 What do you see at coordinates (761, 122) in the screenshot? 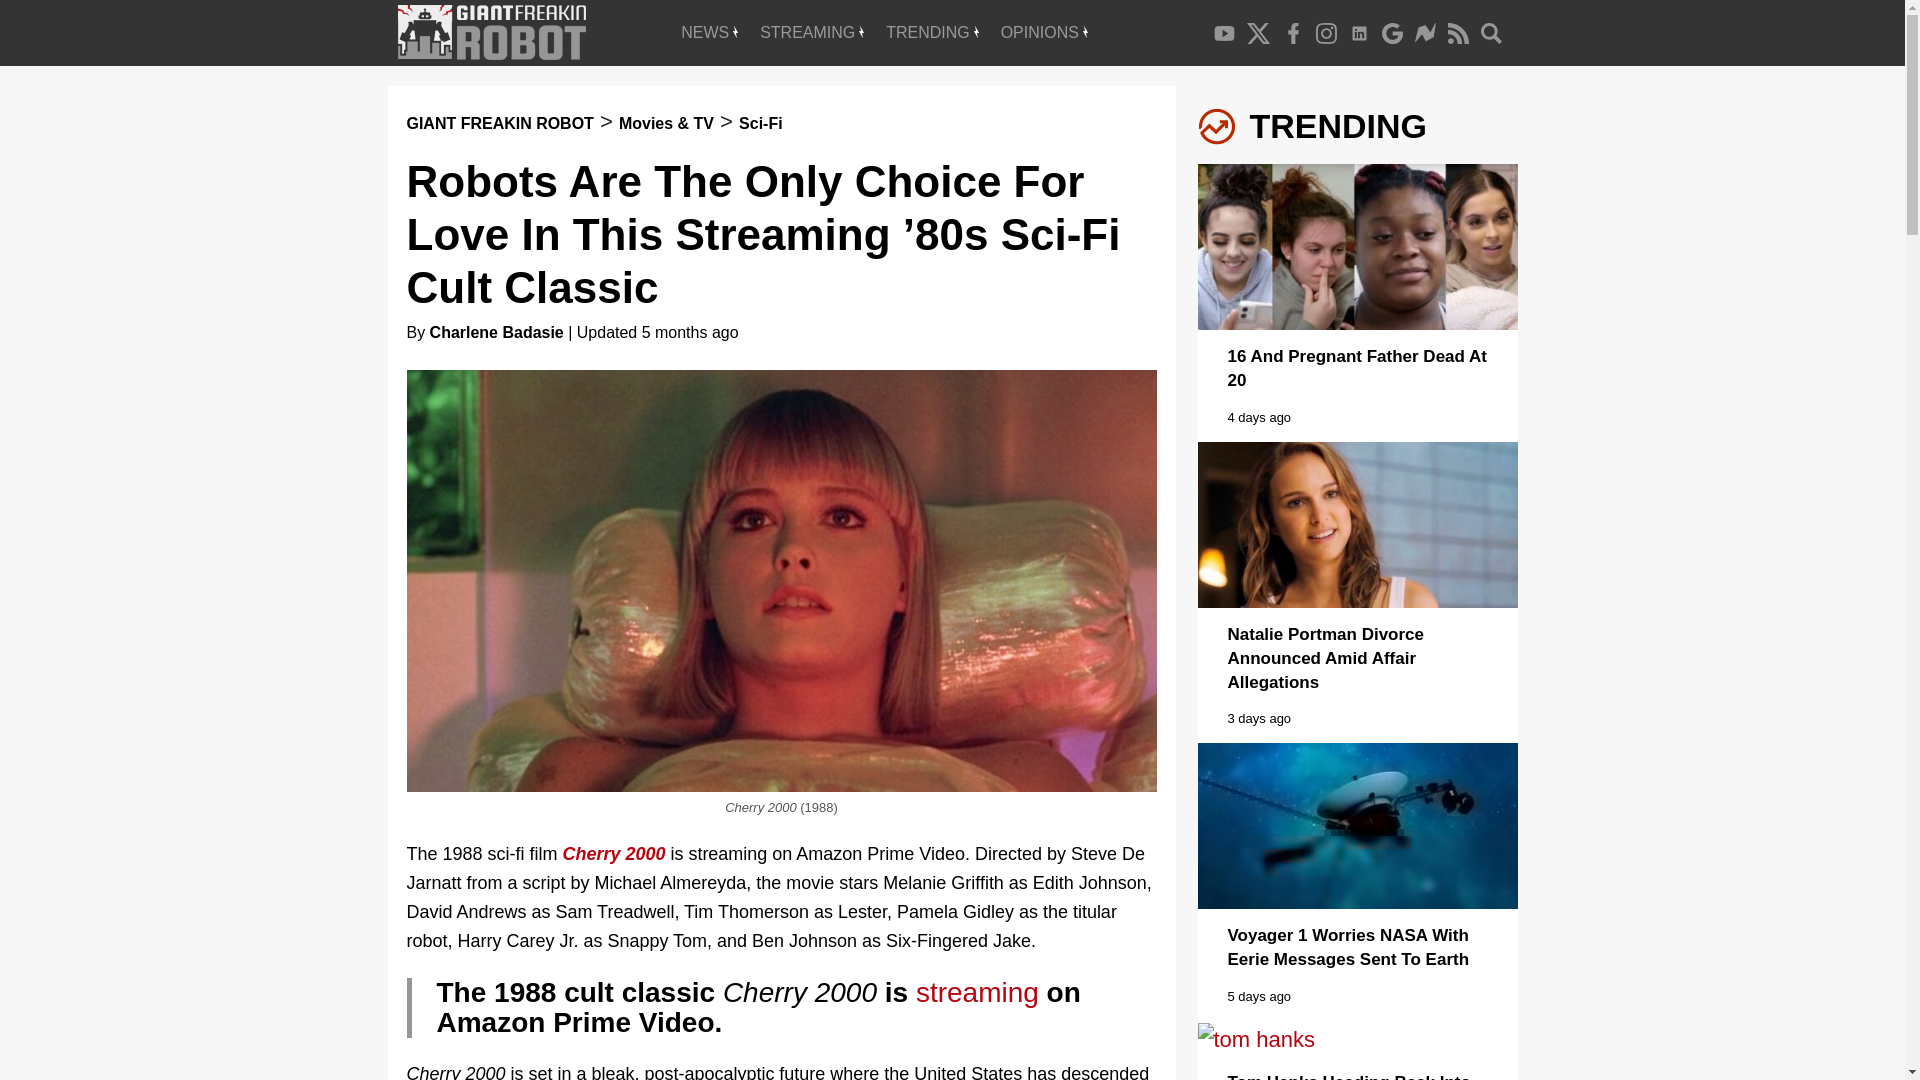
I see `Sci-Fi` at bounding box center [761, 122].